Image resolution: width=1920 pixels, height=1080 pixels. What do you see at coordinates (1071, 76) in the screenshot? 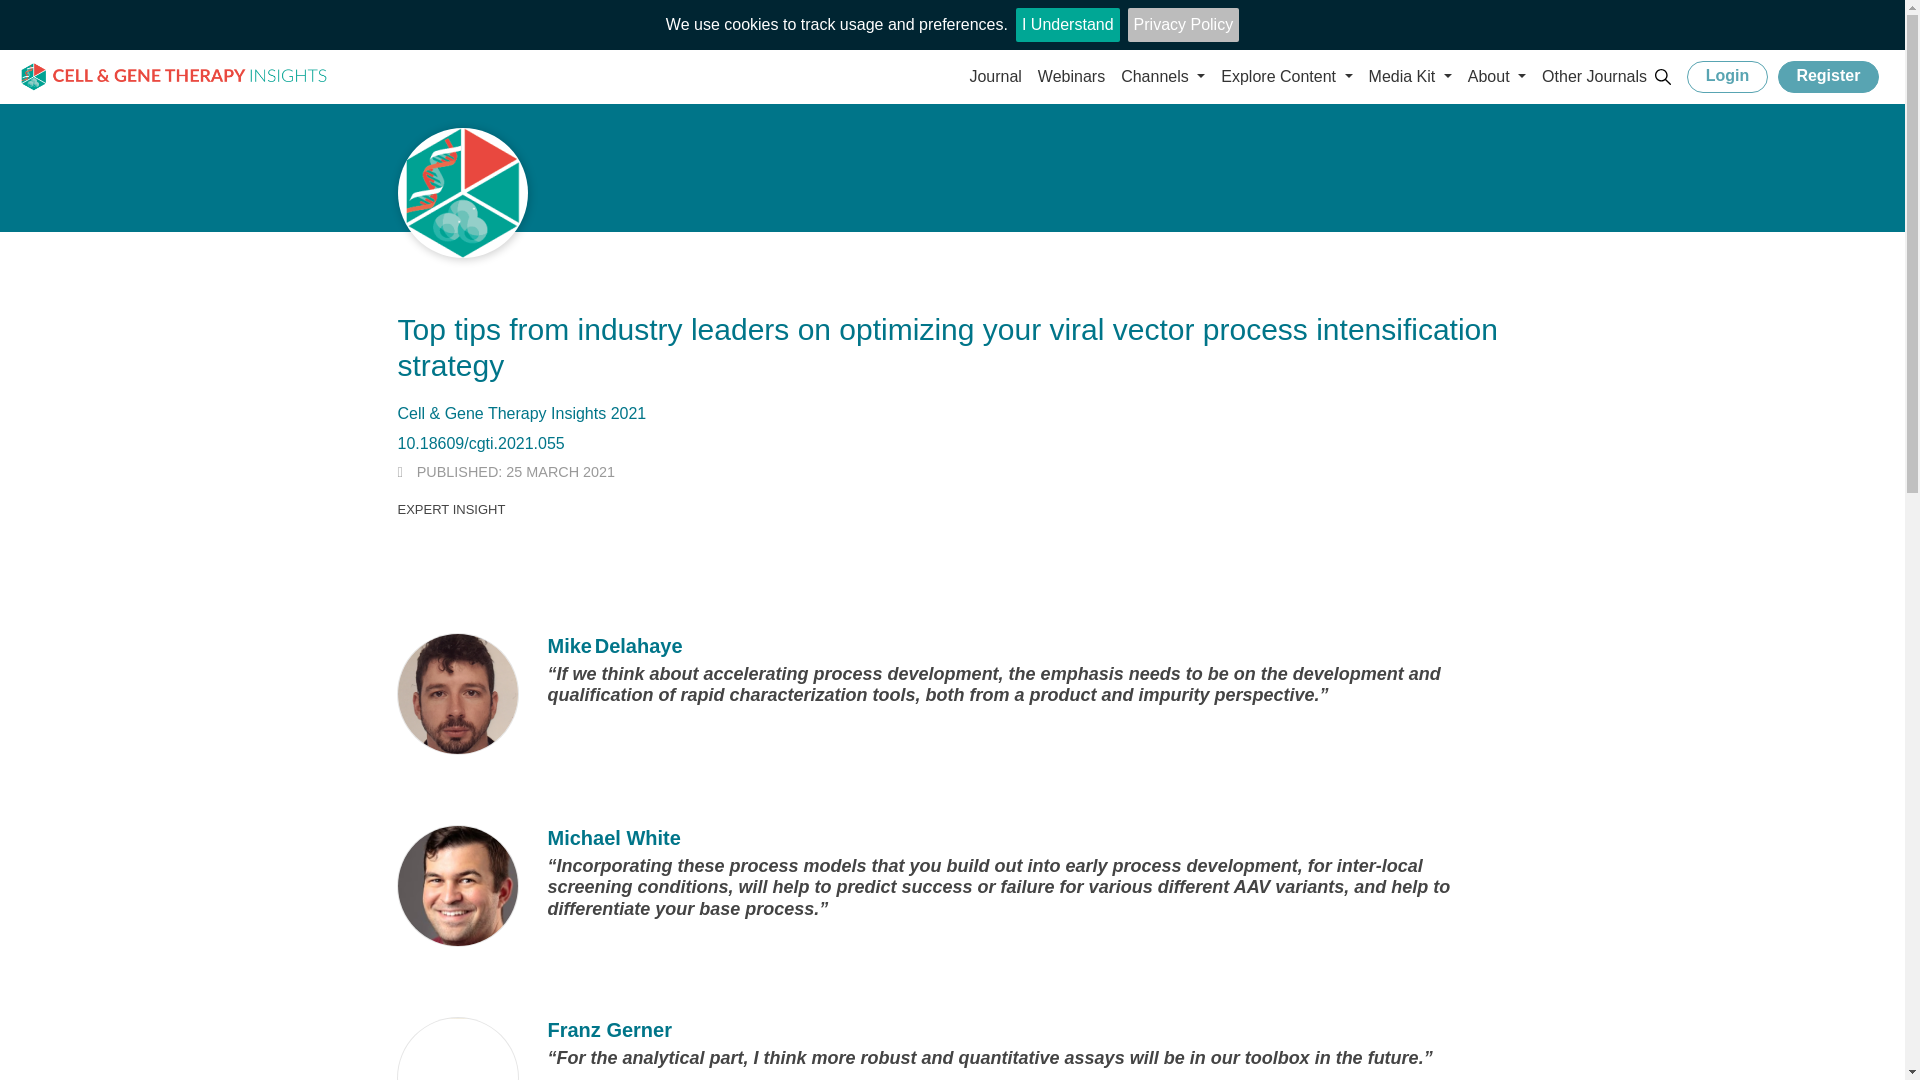
I see `Webinars` at bounding box center [1071, 76].